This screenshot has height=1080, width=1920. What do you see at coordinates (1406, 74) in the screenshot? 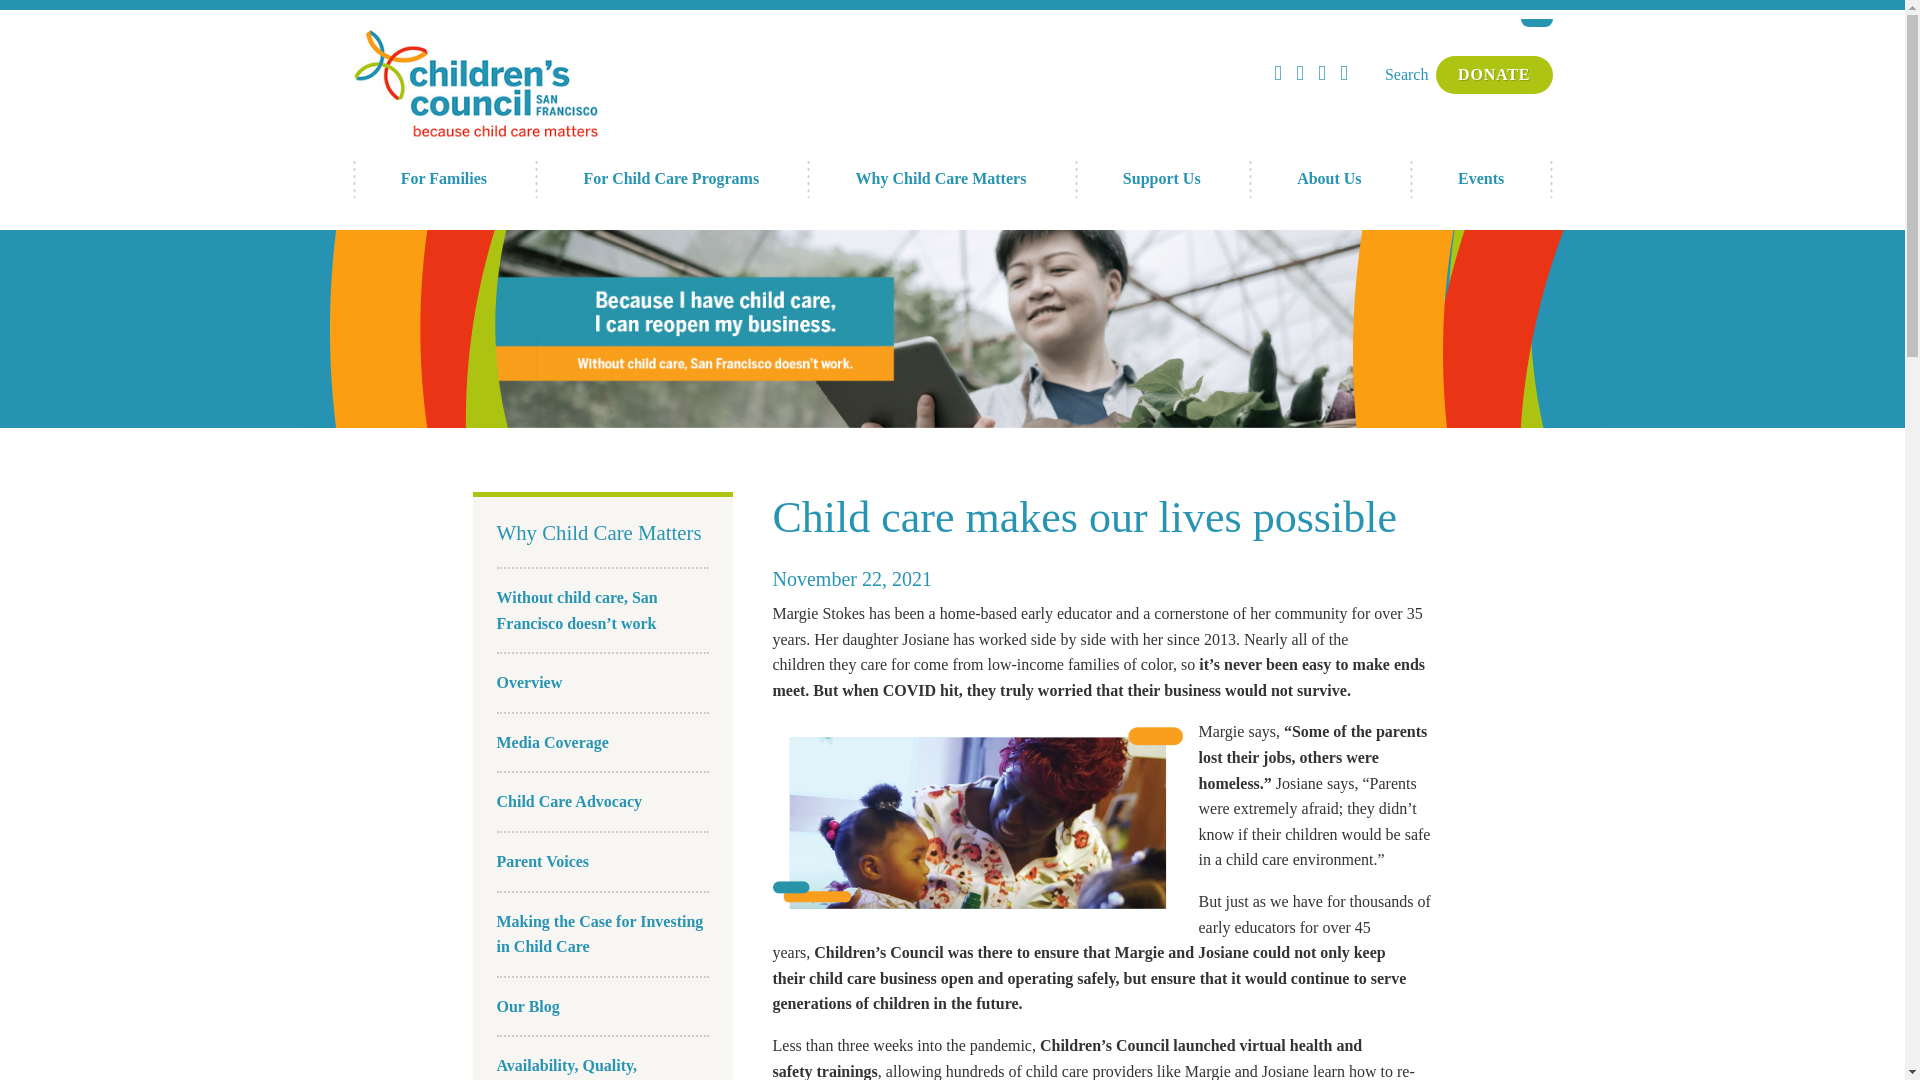
I see `Search` at bounding box center [1406, 74].